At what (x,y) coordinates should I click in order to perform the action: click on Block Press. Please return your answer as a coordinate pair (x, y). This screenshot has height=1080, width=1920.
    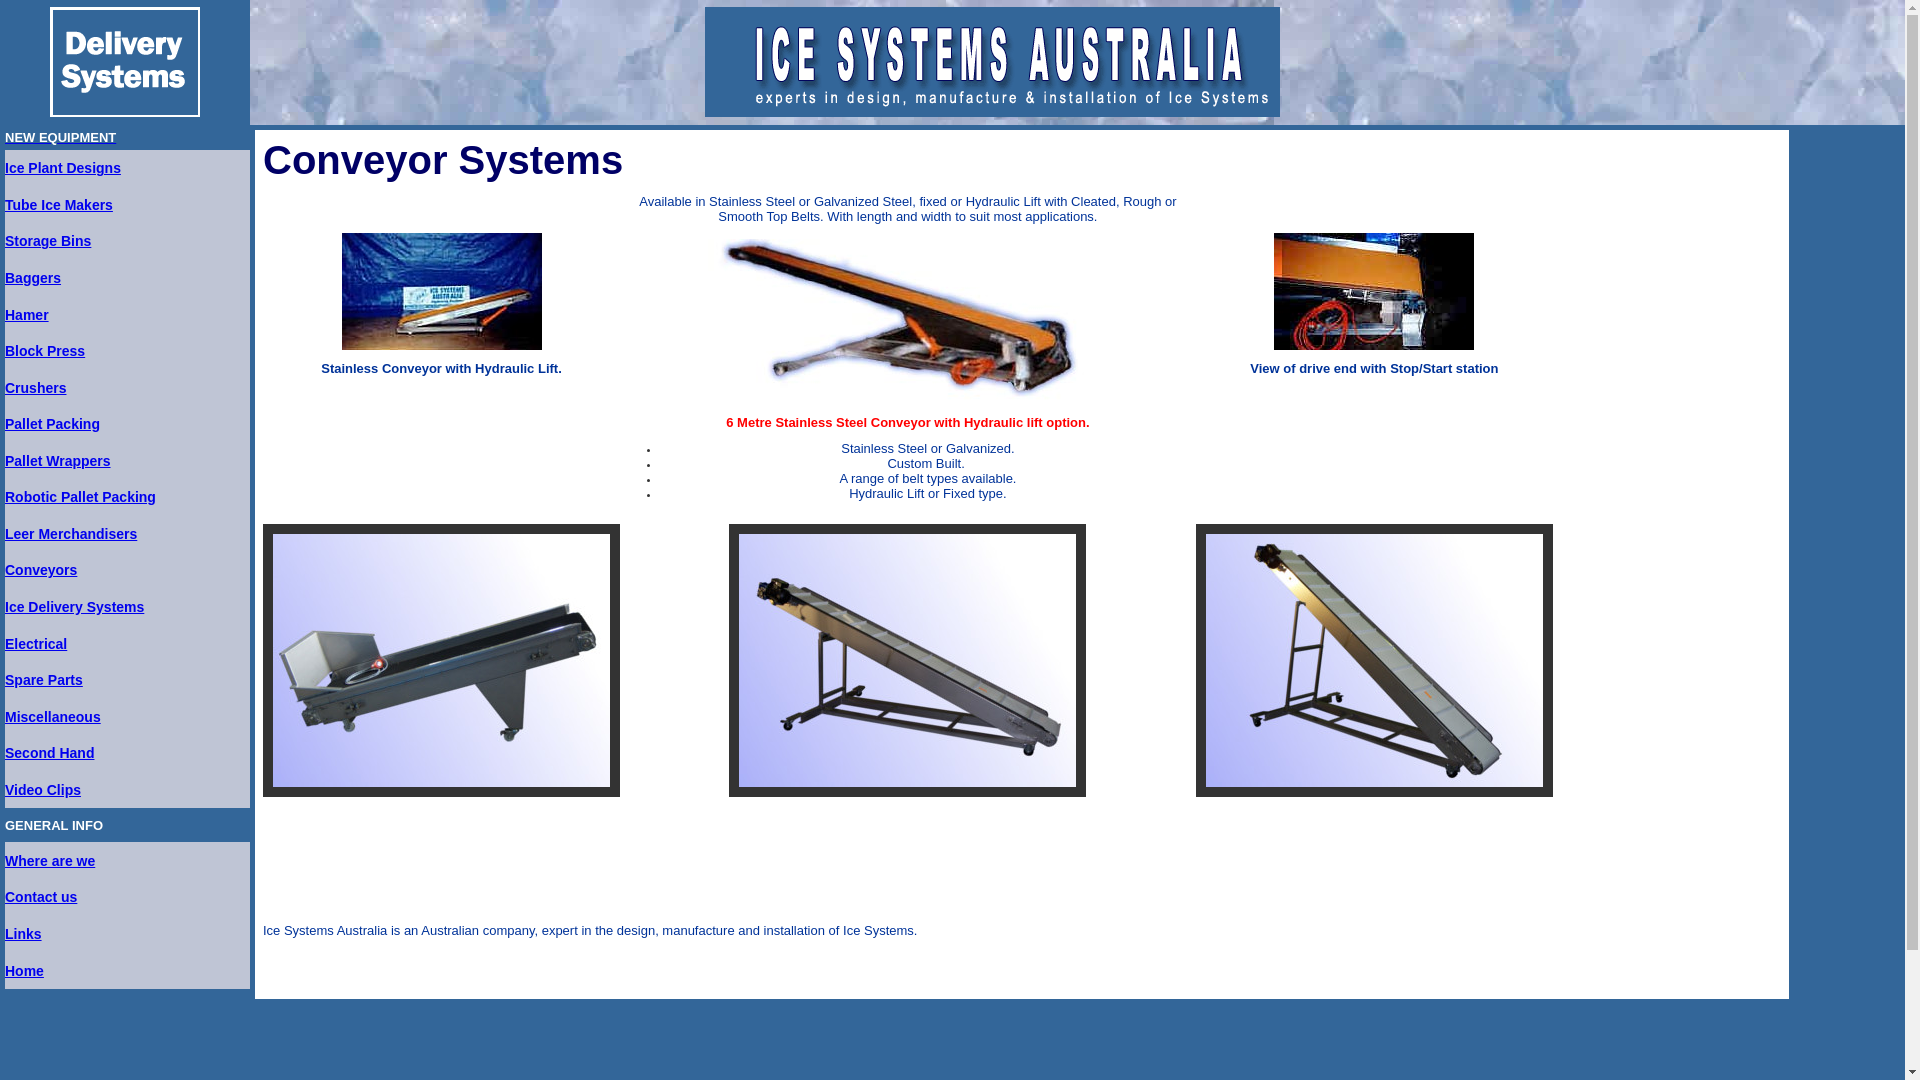
    Looking at the image, I should click on (45, 351).